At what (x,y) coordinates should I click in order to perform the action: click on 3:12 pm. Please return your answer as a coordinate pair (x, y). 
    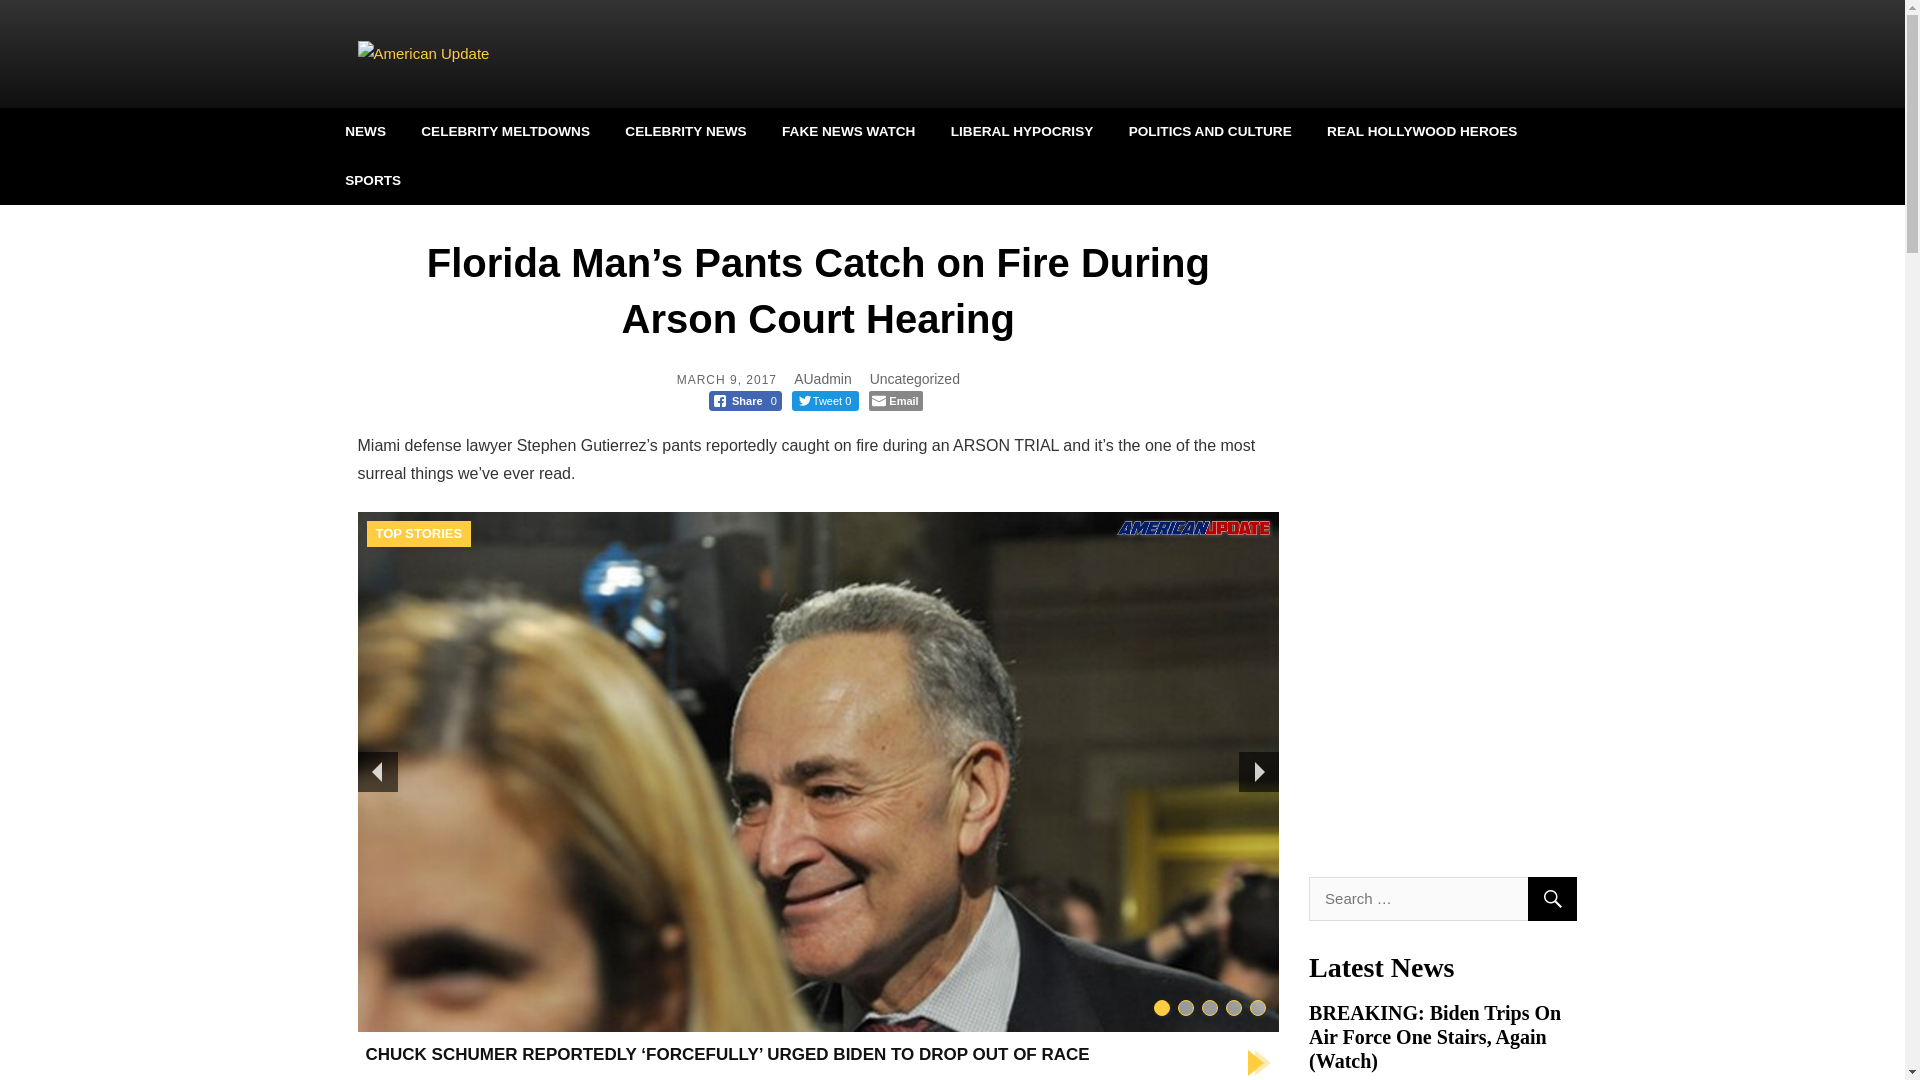
    Looking at the image, I should click on (727, 379).